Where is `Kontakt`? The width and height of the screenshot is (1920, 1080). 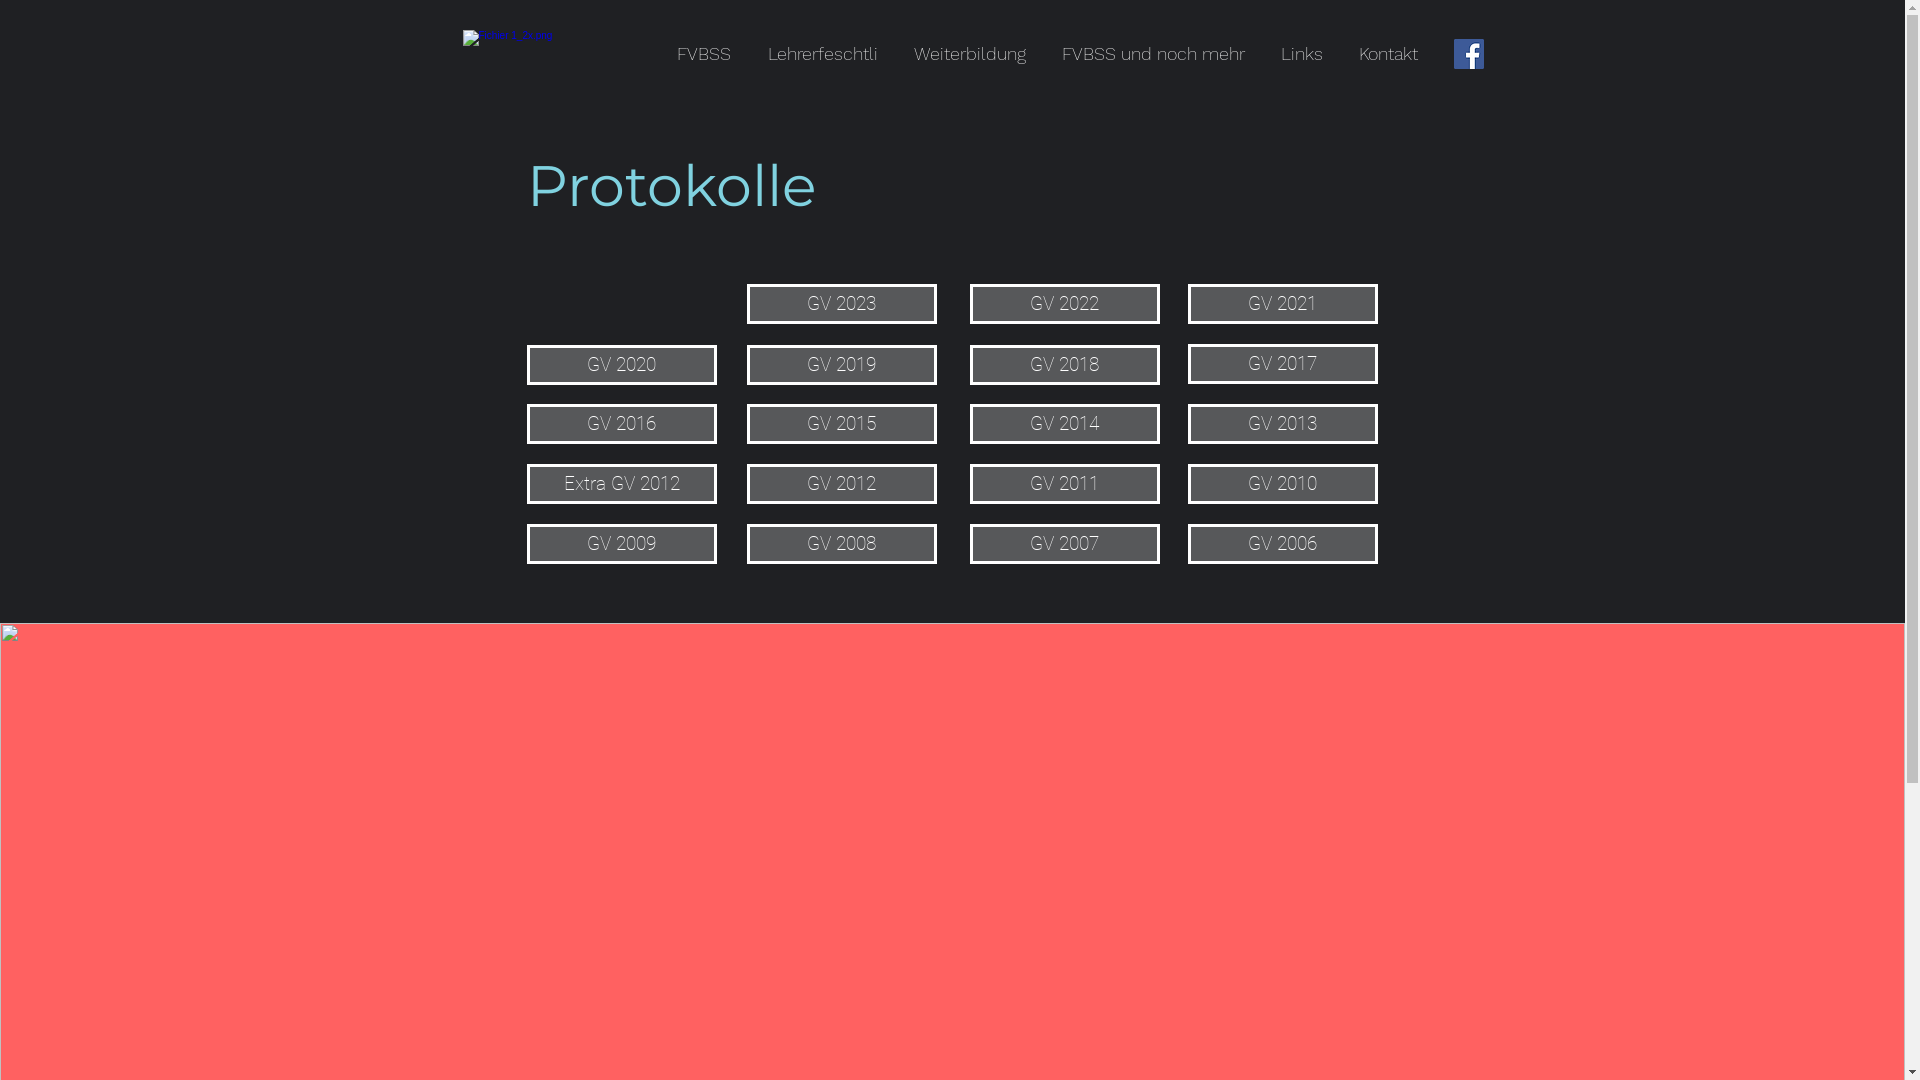 Kontakt is located at coordinates (1388, 54).